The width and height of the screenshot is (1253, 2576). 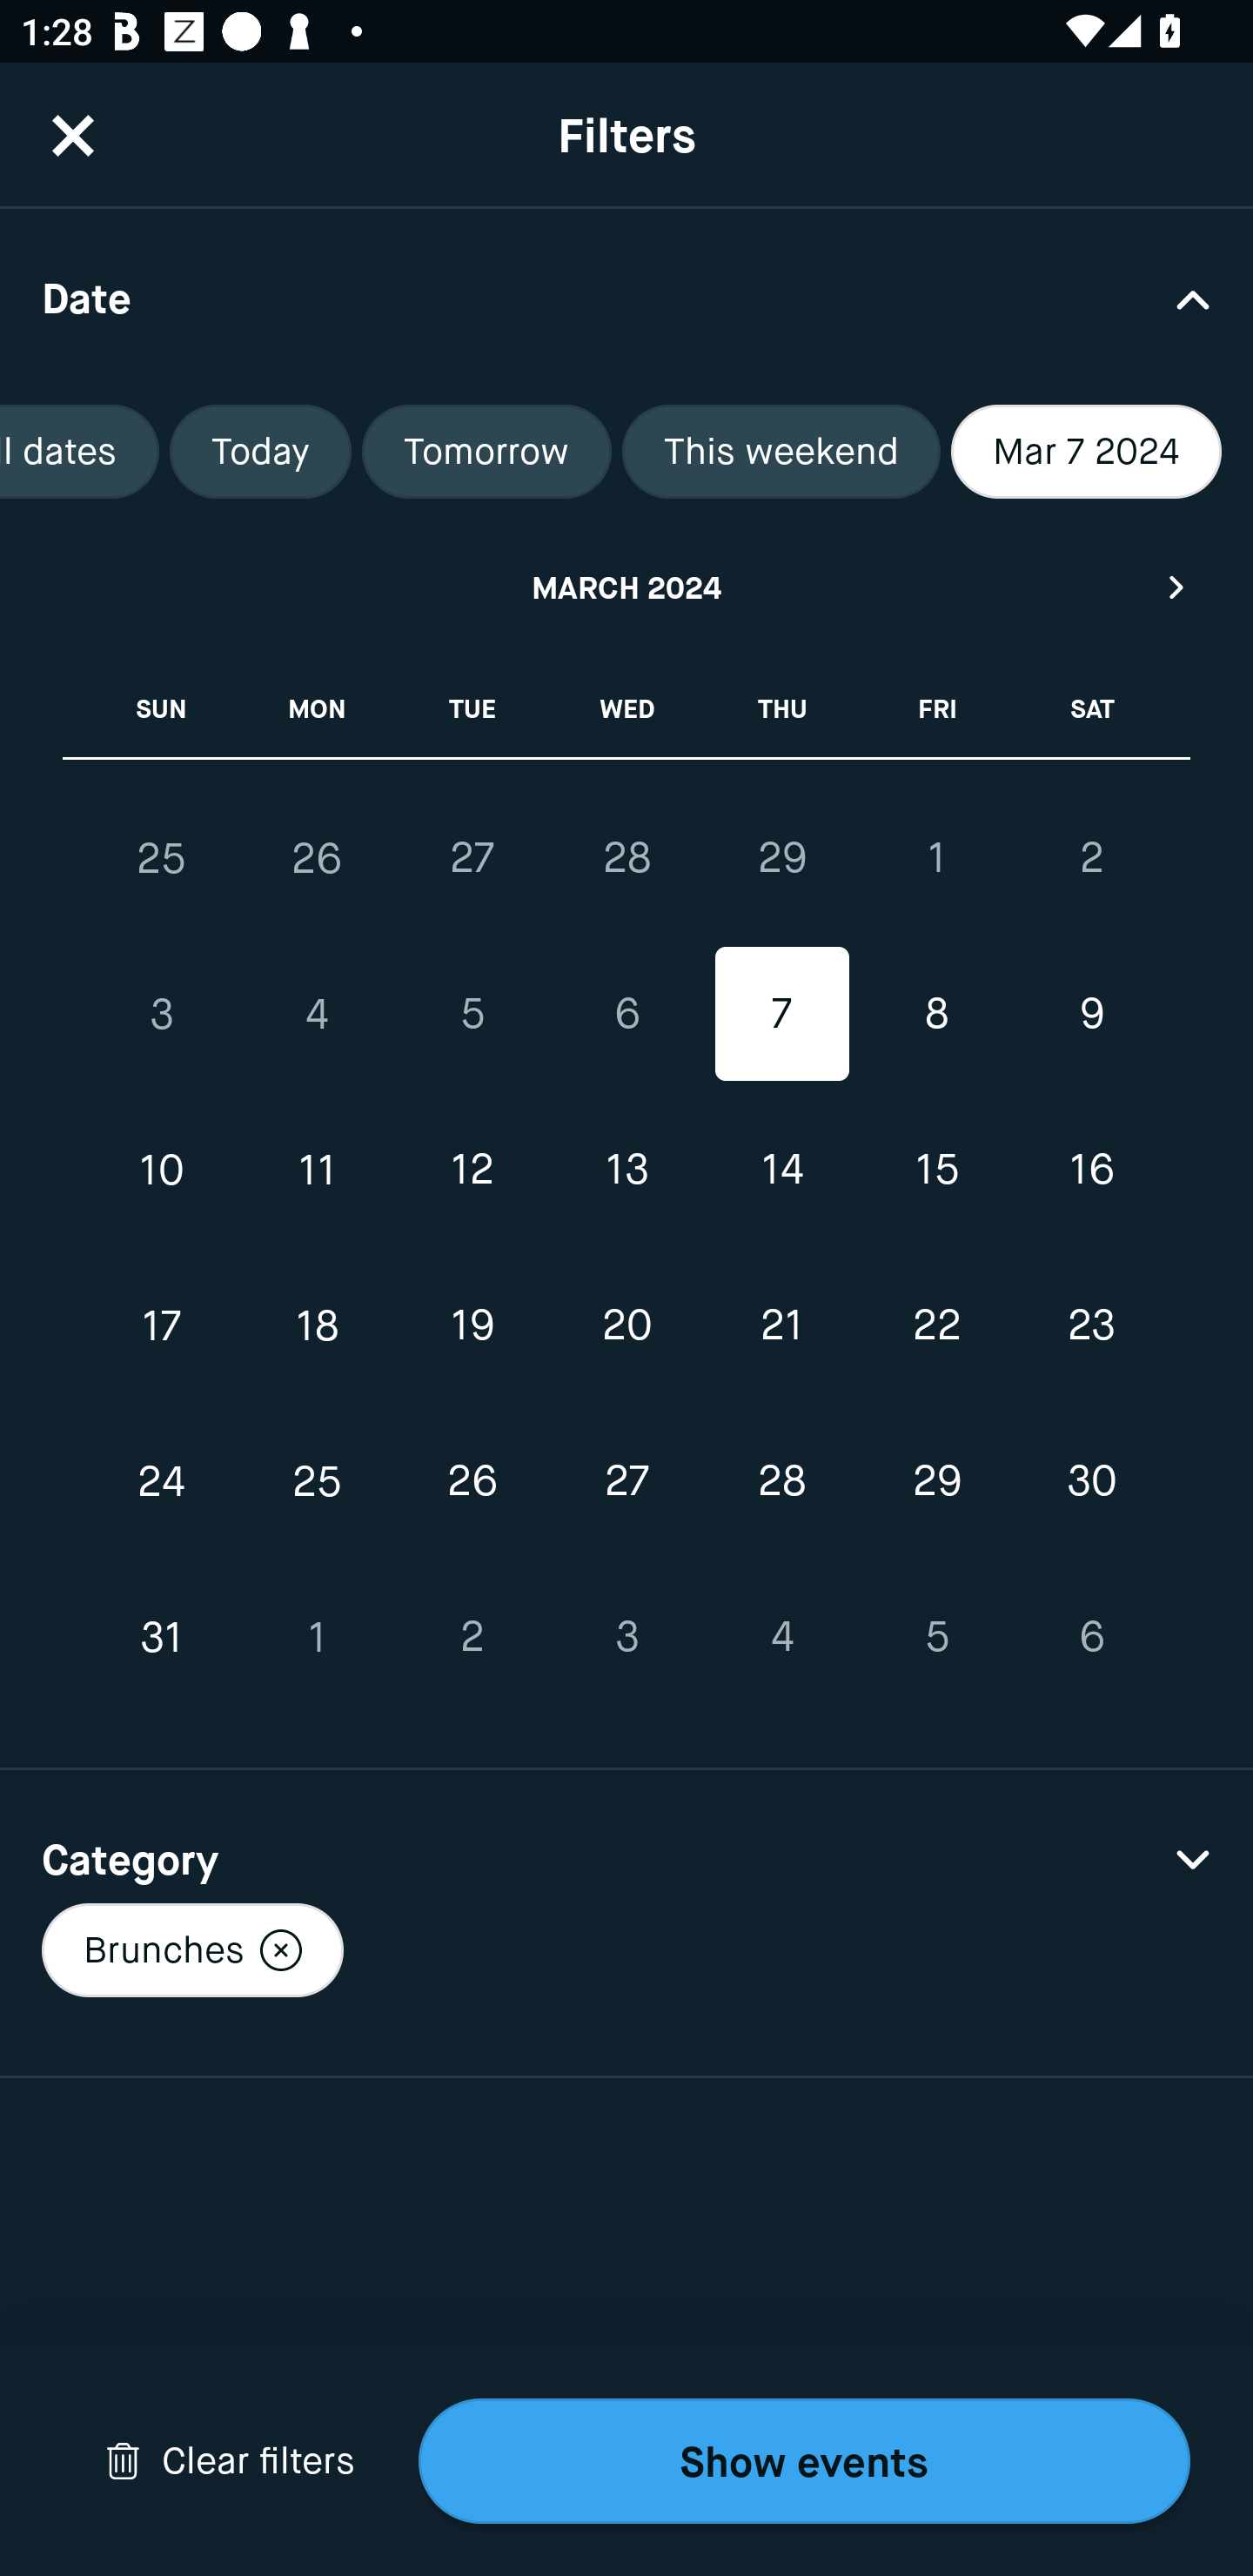 What do you see at coordinates (781, 857) in the screenshot?
I see `29` at bounding box center [781, 857].